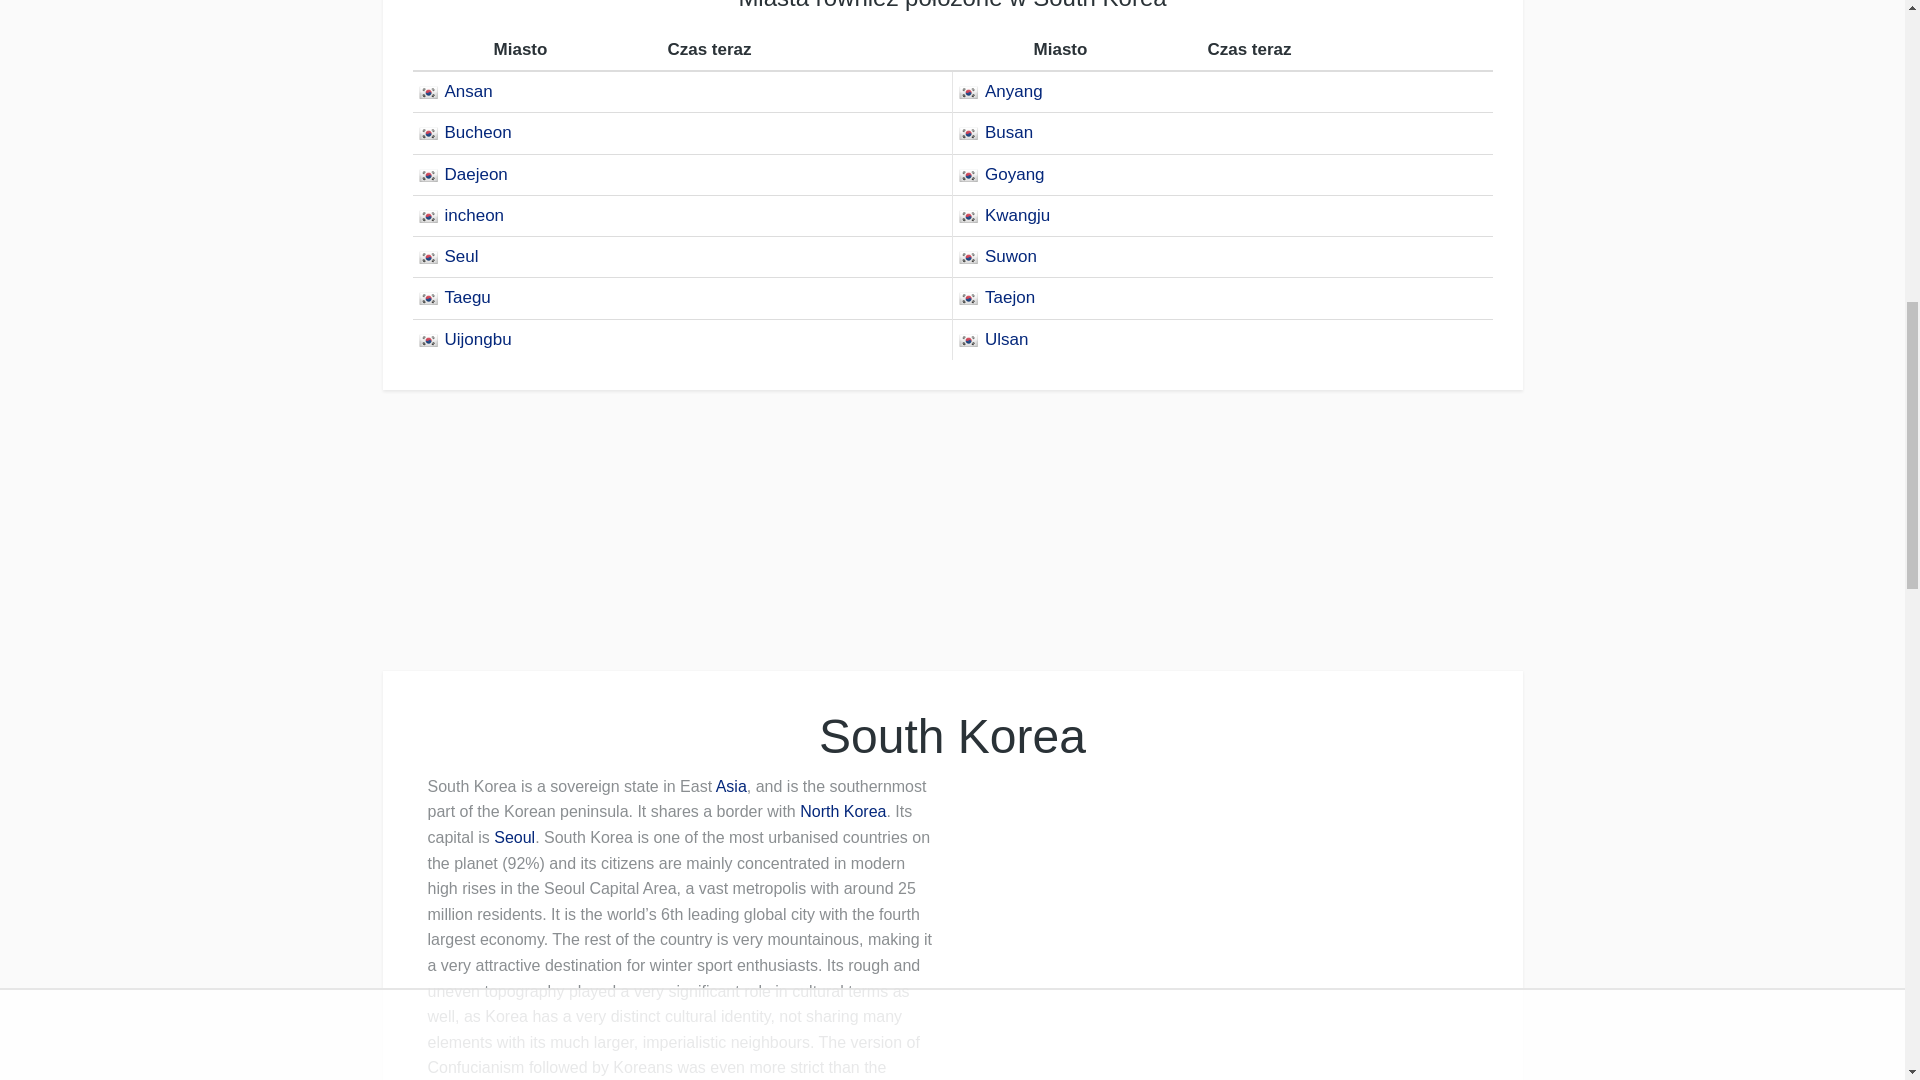  What do you see at coordinates (514, 837) in the screenshot?
I see `Seoul` at bounding box center [514, 837].